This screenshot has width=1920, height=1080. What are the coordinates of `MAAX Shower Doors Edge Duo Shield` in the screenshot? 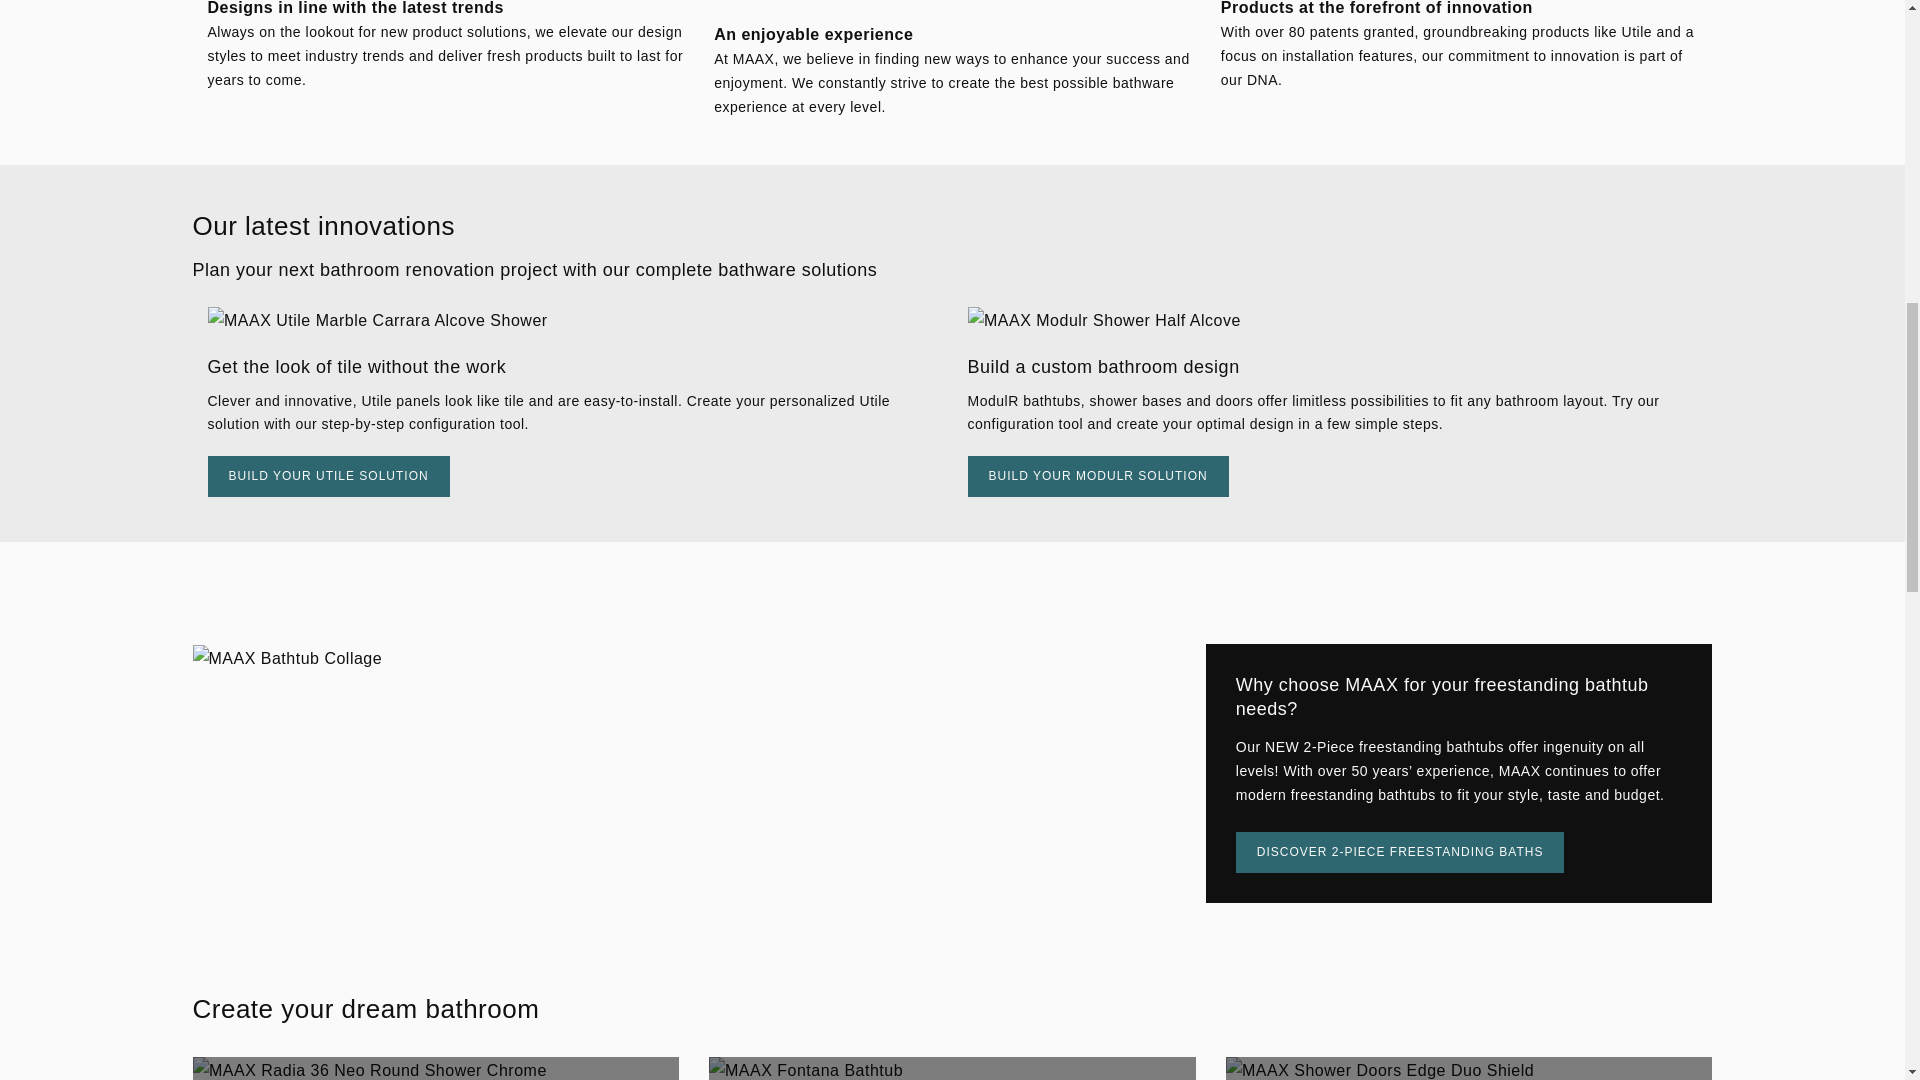 It's located at (1469, 1068).